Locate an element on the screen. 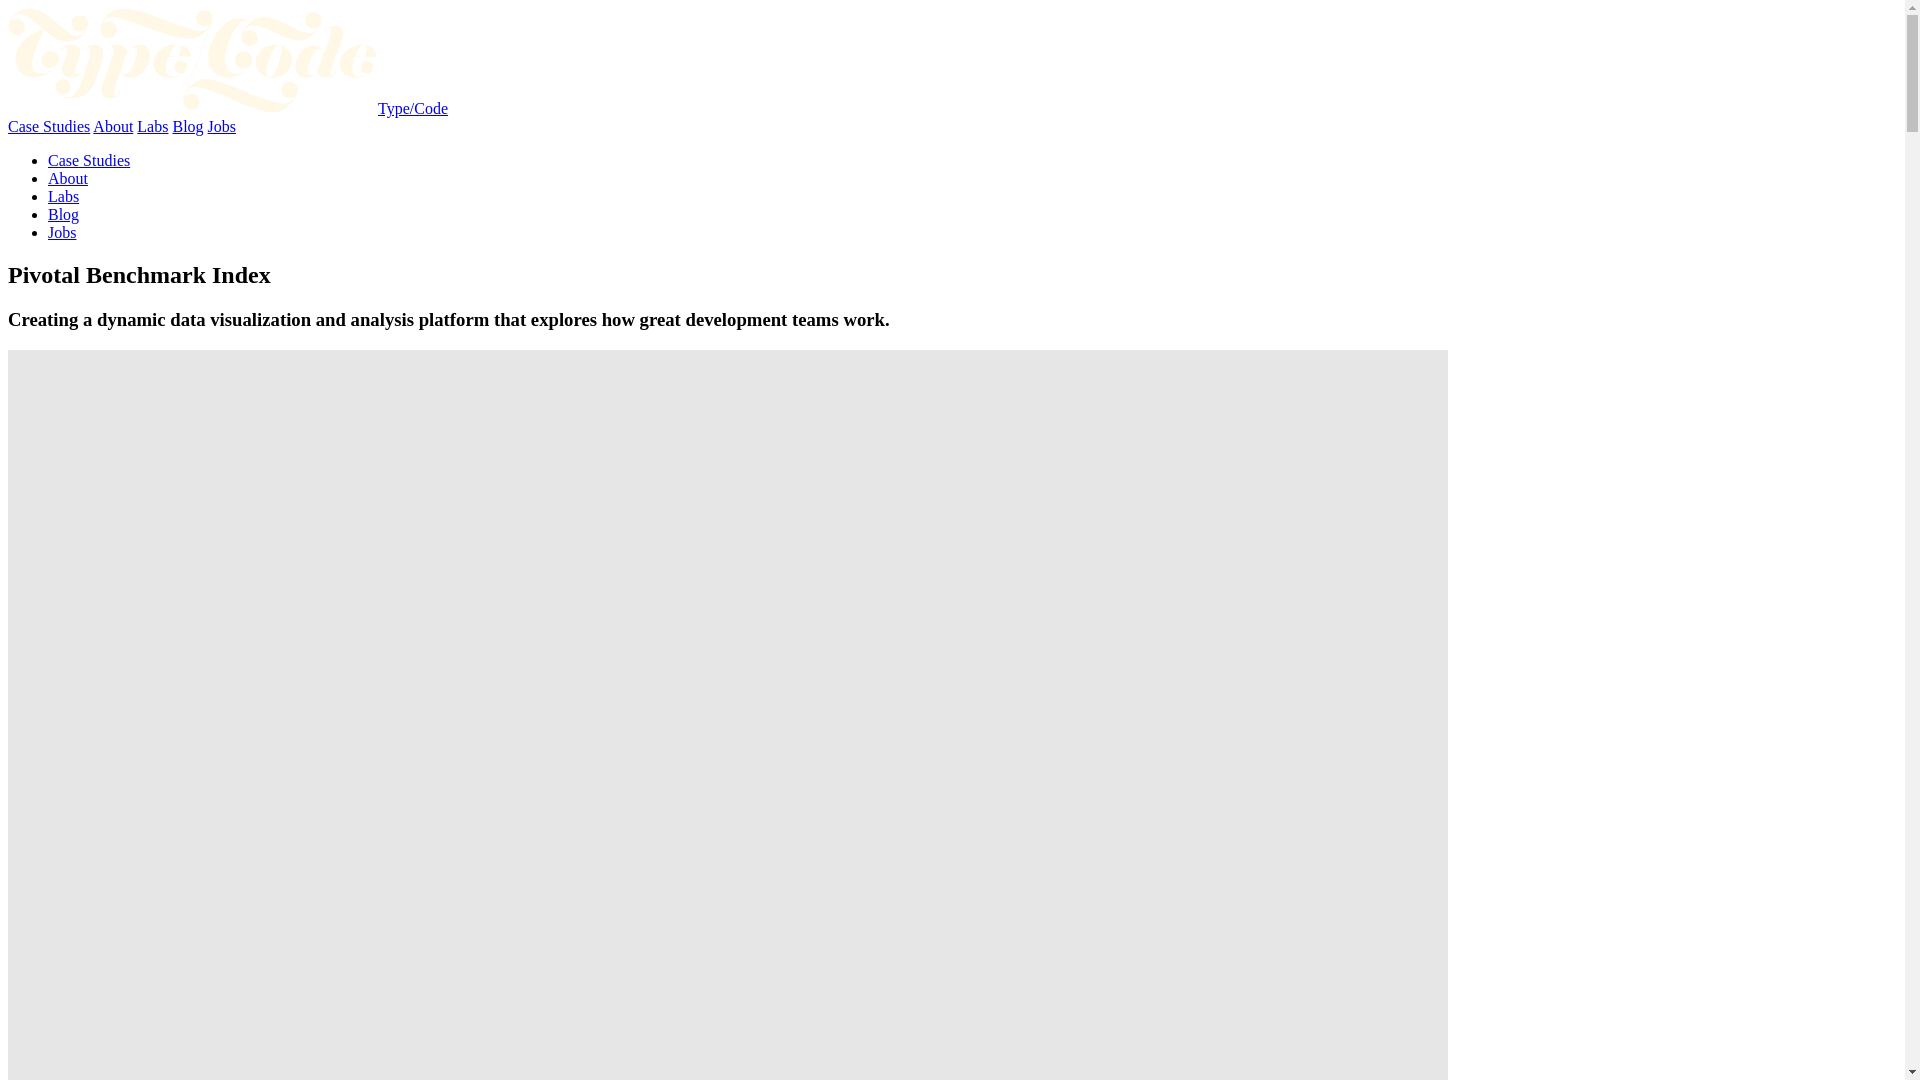 This screenshot has height=1080, width=1920. Case Studies is located at coordinates (89, 160).